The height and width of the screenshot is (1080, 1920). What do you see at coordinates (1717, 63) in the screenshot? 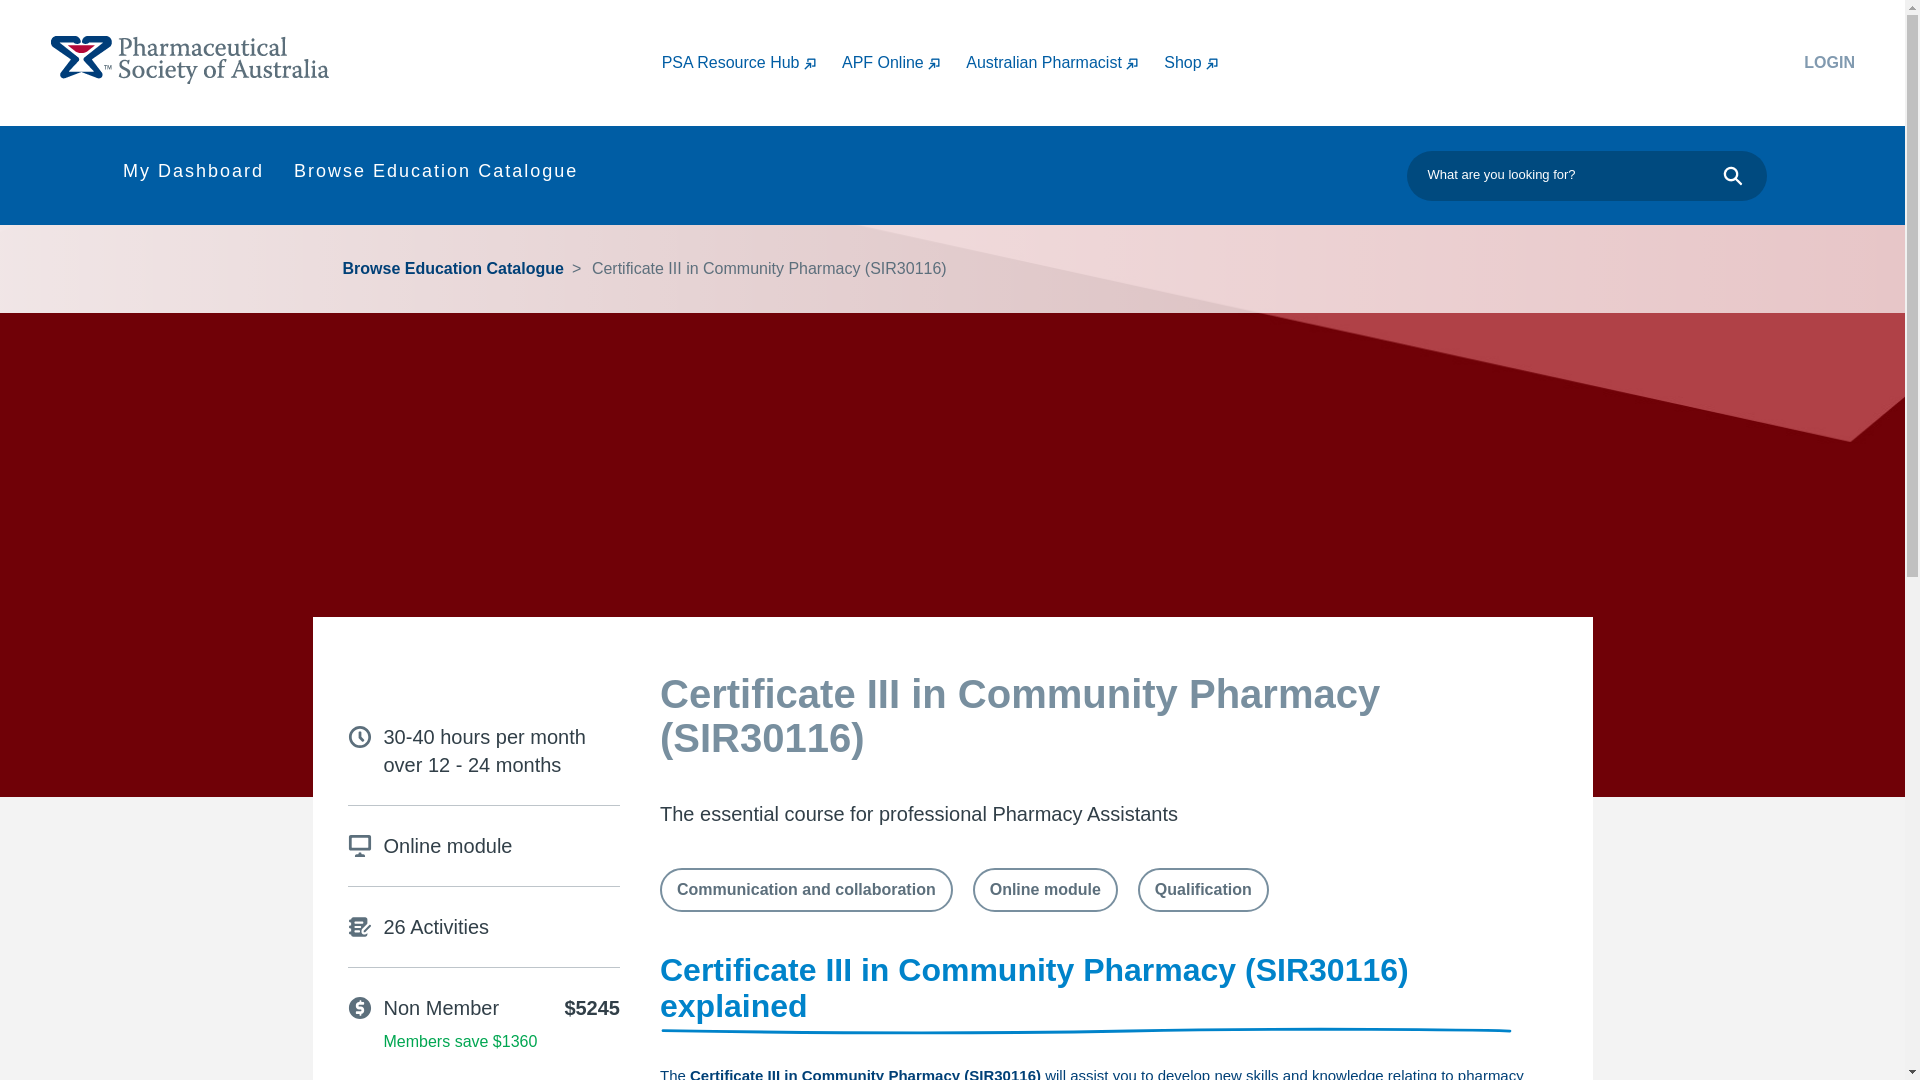
I see `LOGIN` at bounding box center [1717, 63].